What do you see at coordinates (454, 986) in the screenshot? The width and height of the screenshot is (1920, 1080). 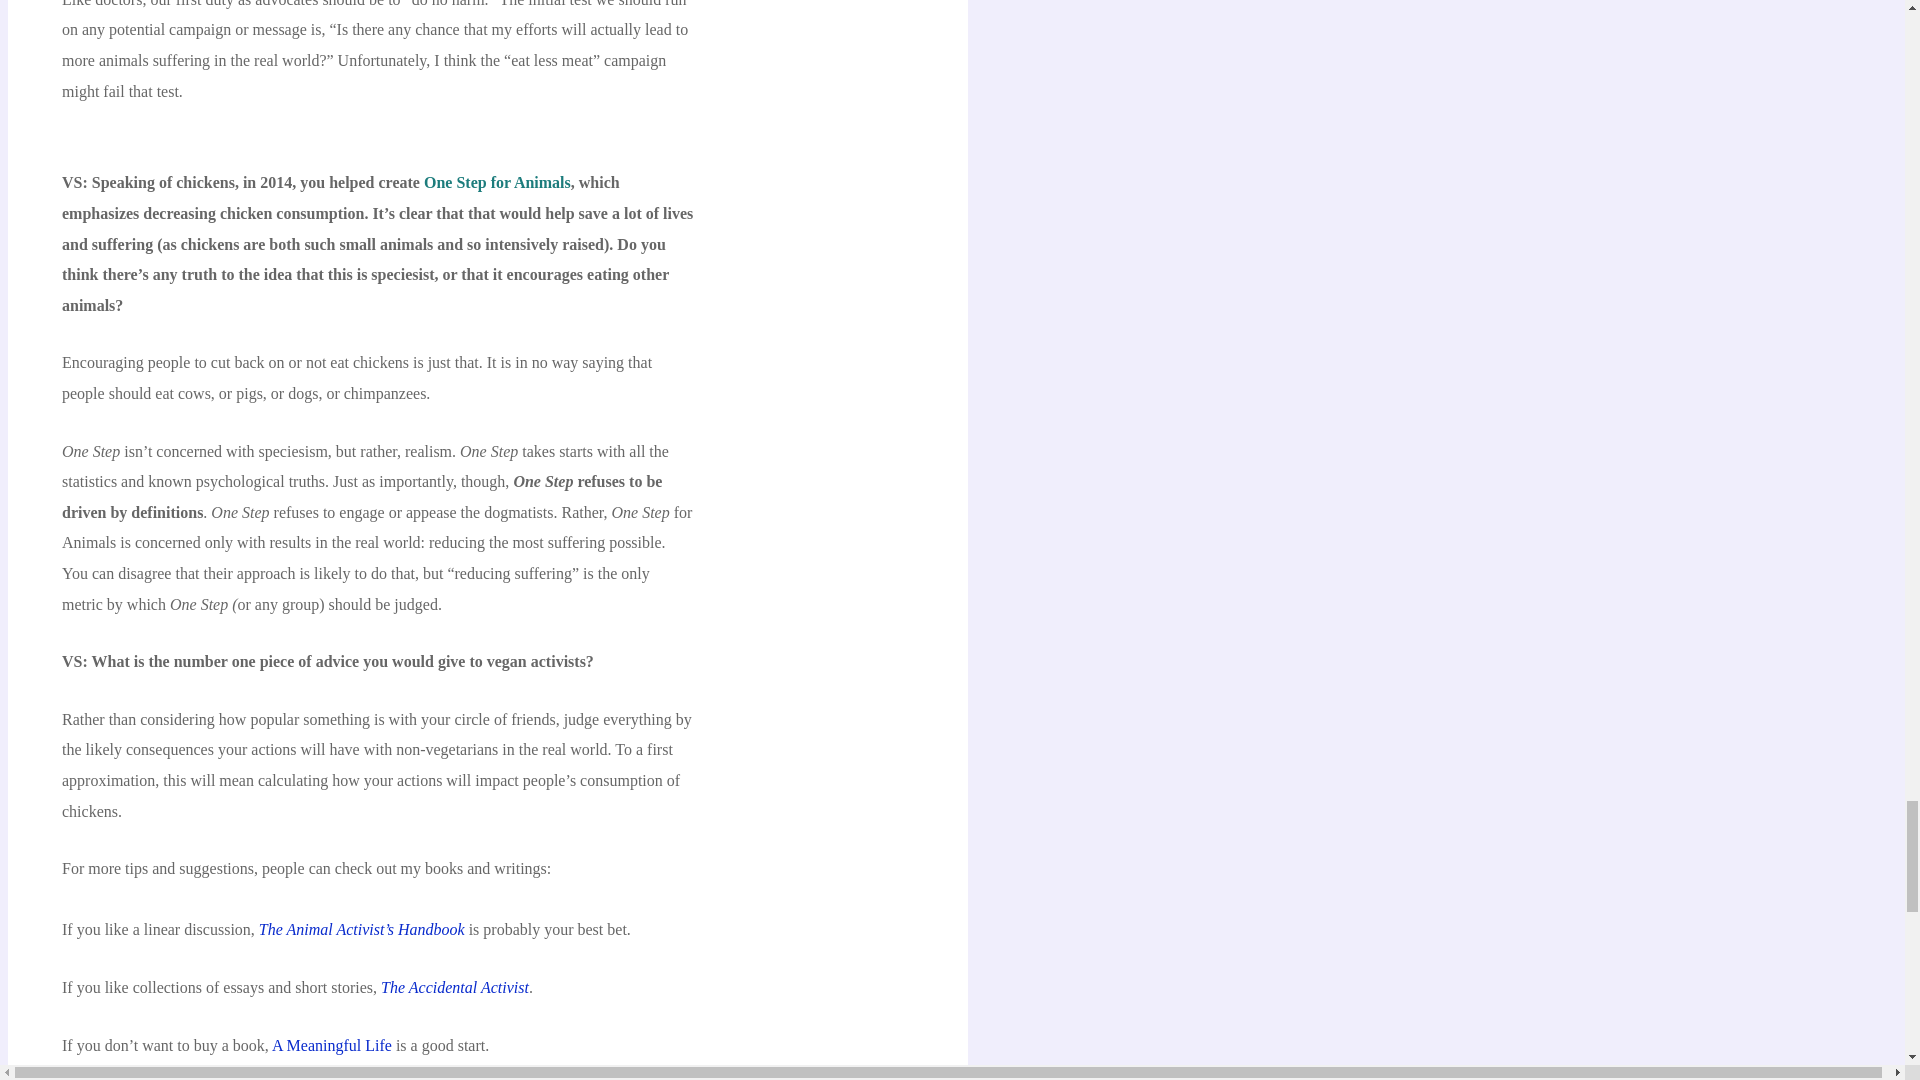 I see `The Accidental Activist` at bounding box center [454, 986].